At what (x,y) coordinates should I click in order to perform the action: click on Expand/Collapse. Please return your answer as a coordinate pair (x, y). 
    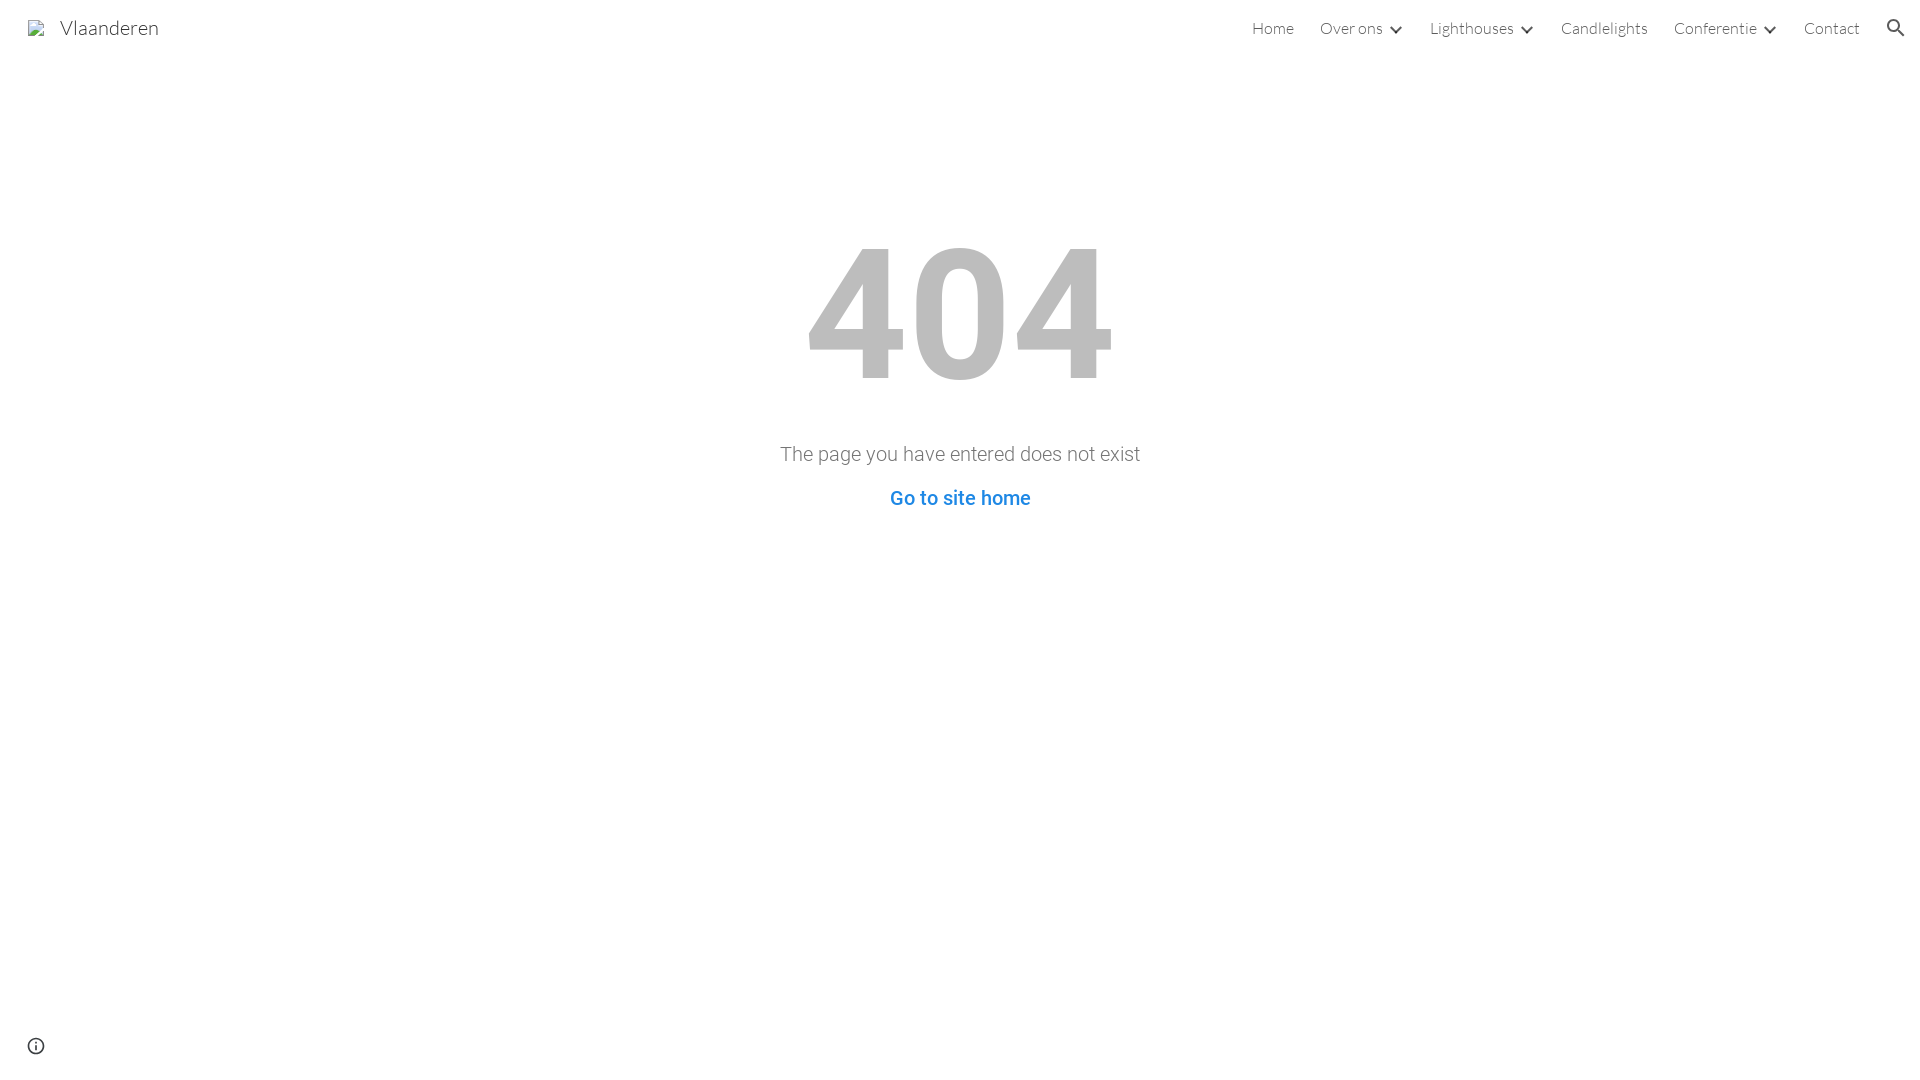
    Looking at the image, I should click on (1526, 28).